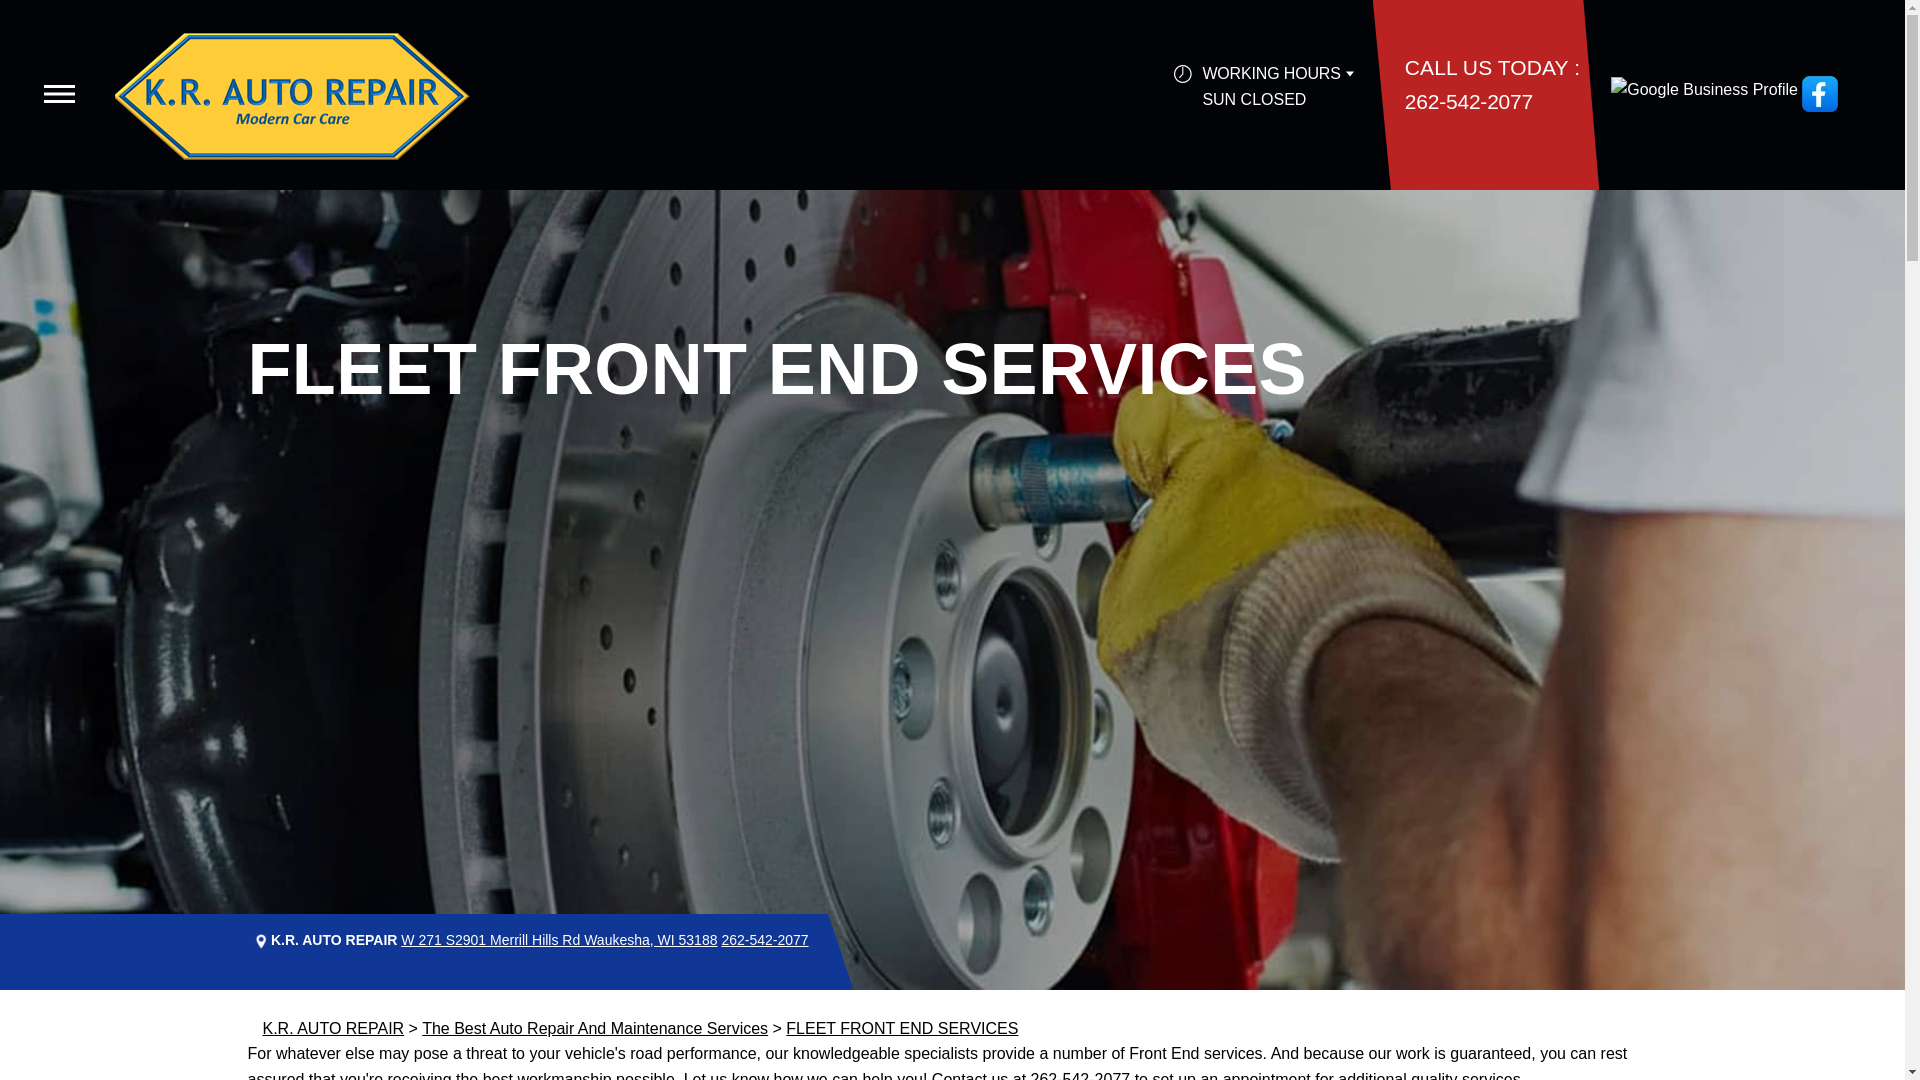 This screenshot has height=1080, width=1920. I want to click on K.R. AUTO REPAIR, so click(332, 1028).